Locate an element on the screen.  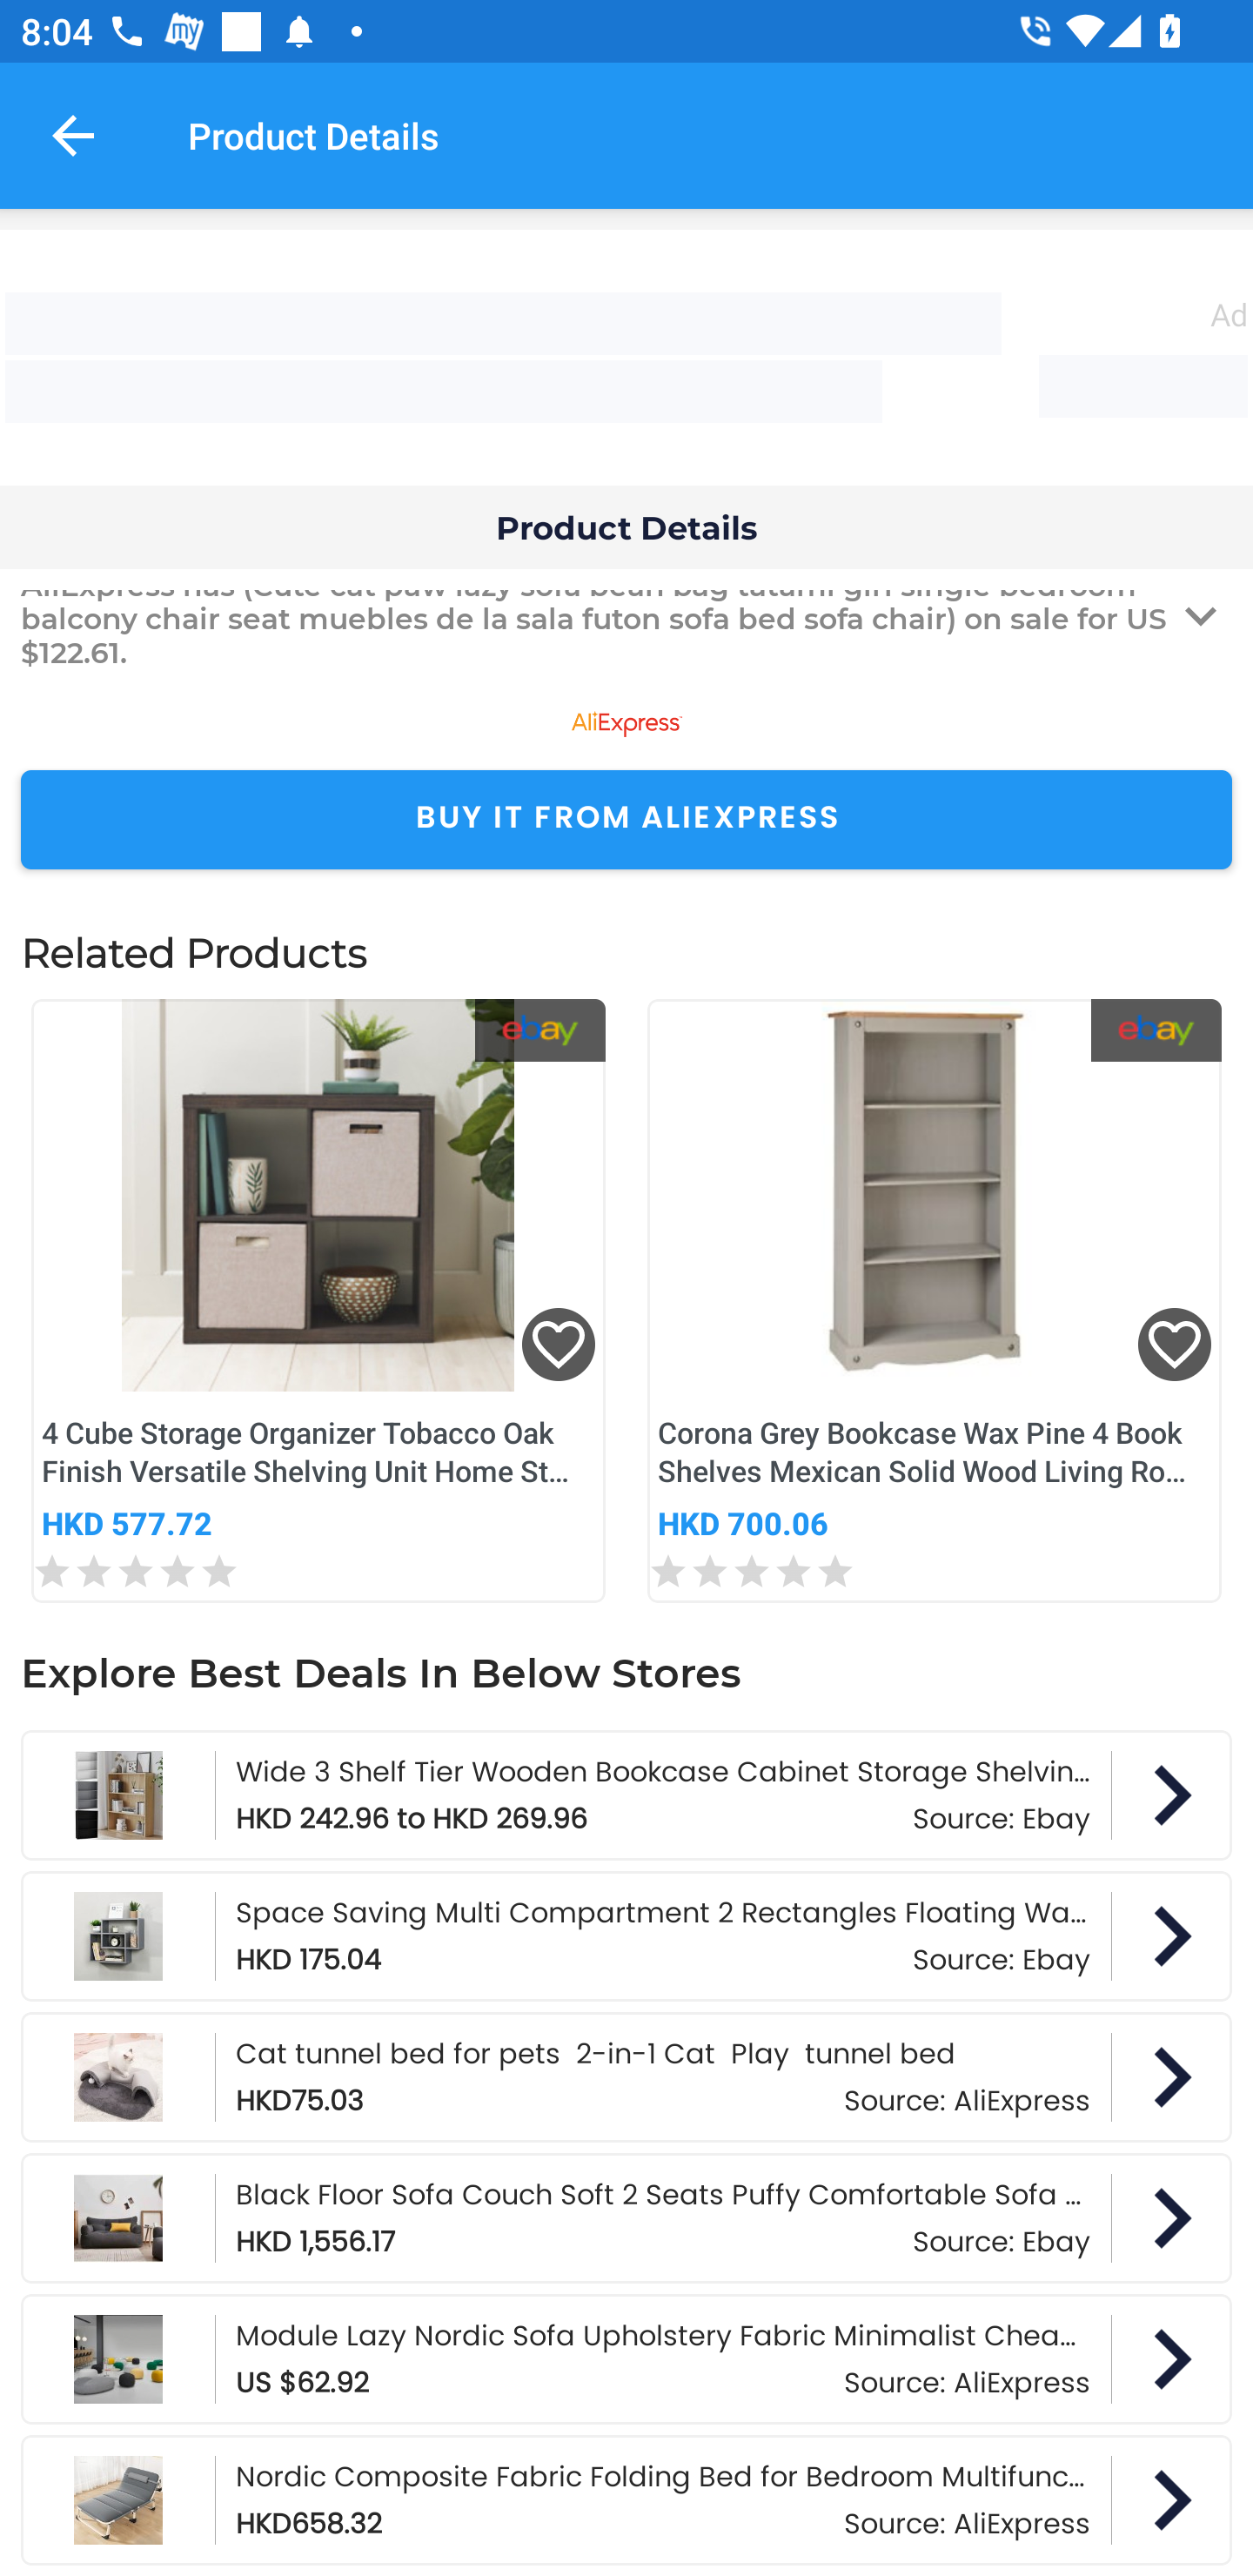
Navigate up is located at coordinates (73, 135).